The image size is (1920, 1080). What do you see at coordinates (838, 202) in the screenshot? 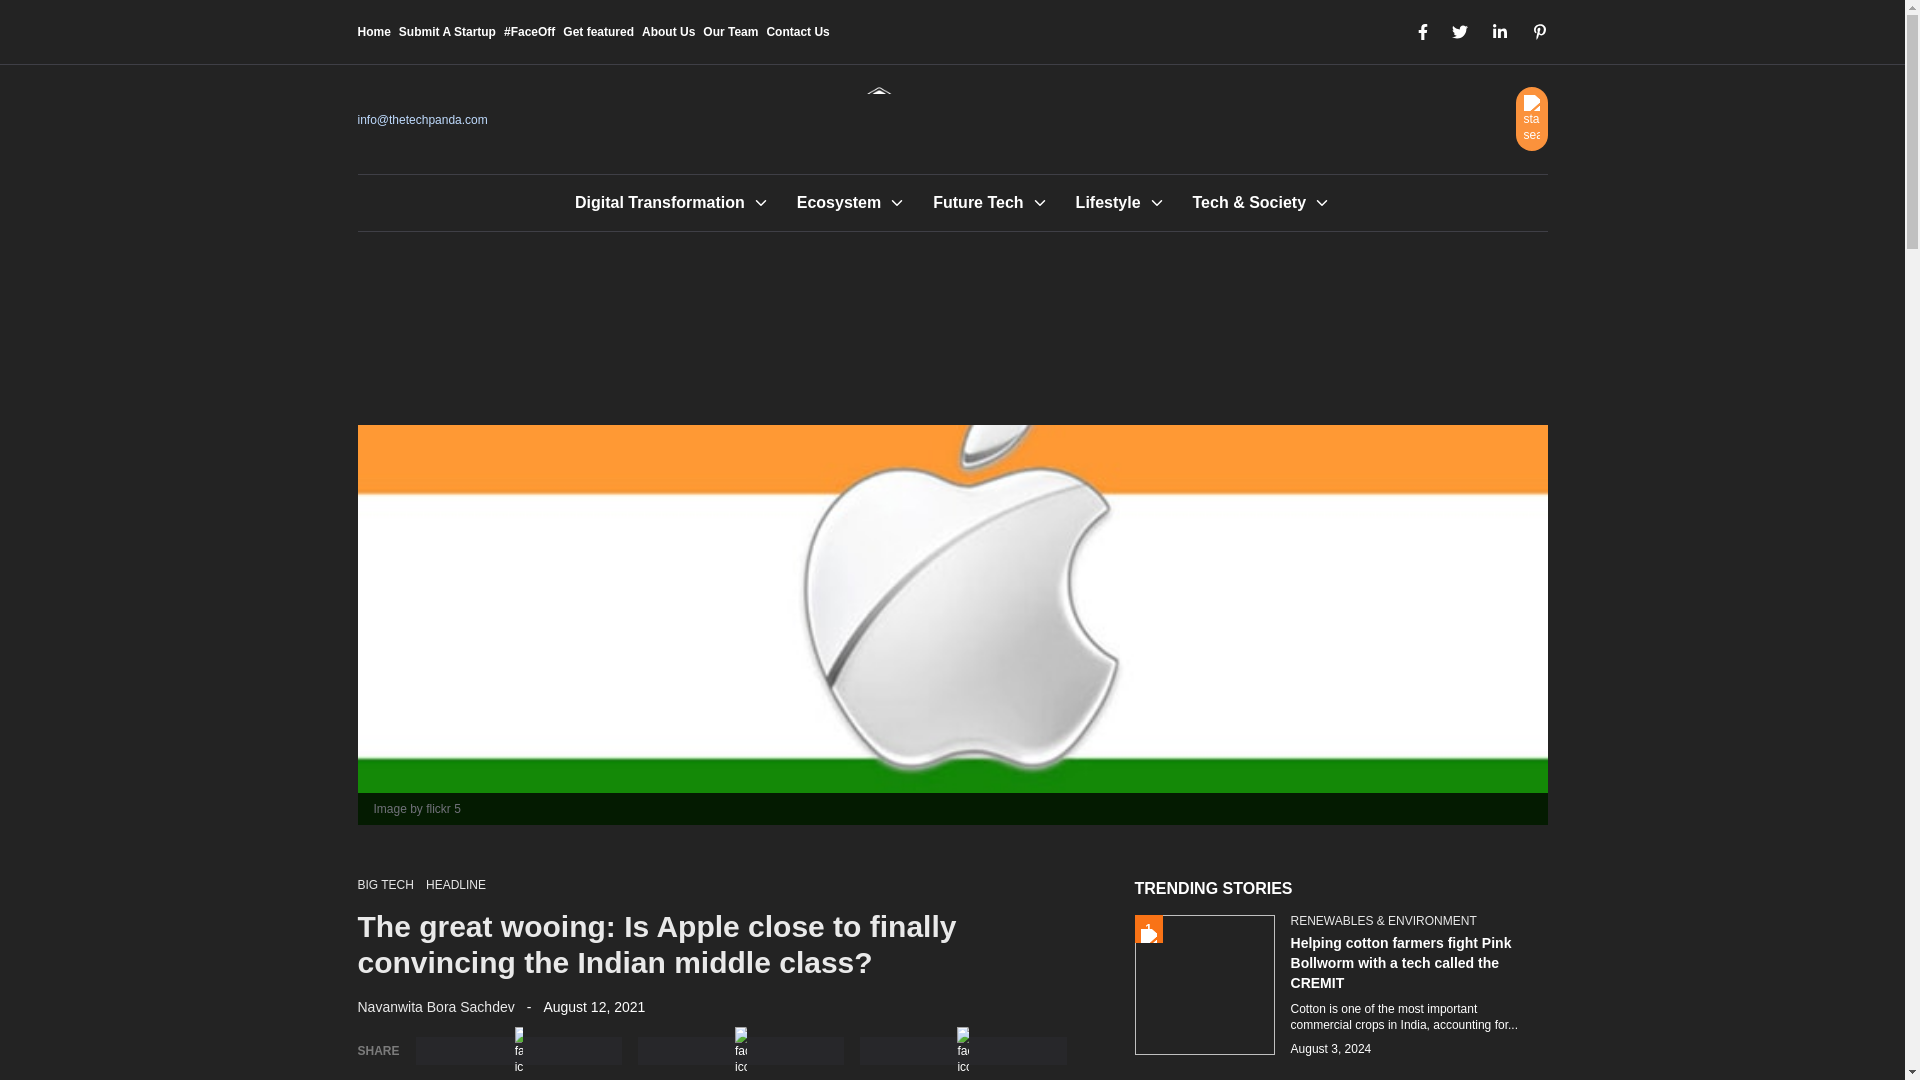
I see `Ecosystem` at bounding box center [838, 202].